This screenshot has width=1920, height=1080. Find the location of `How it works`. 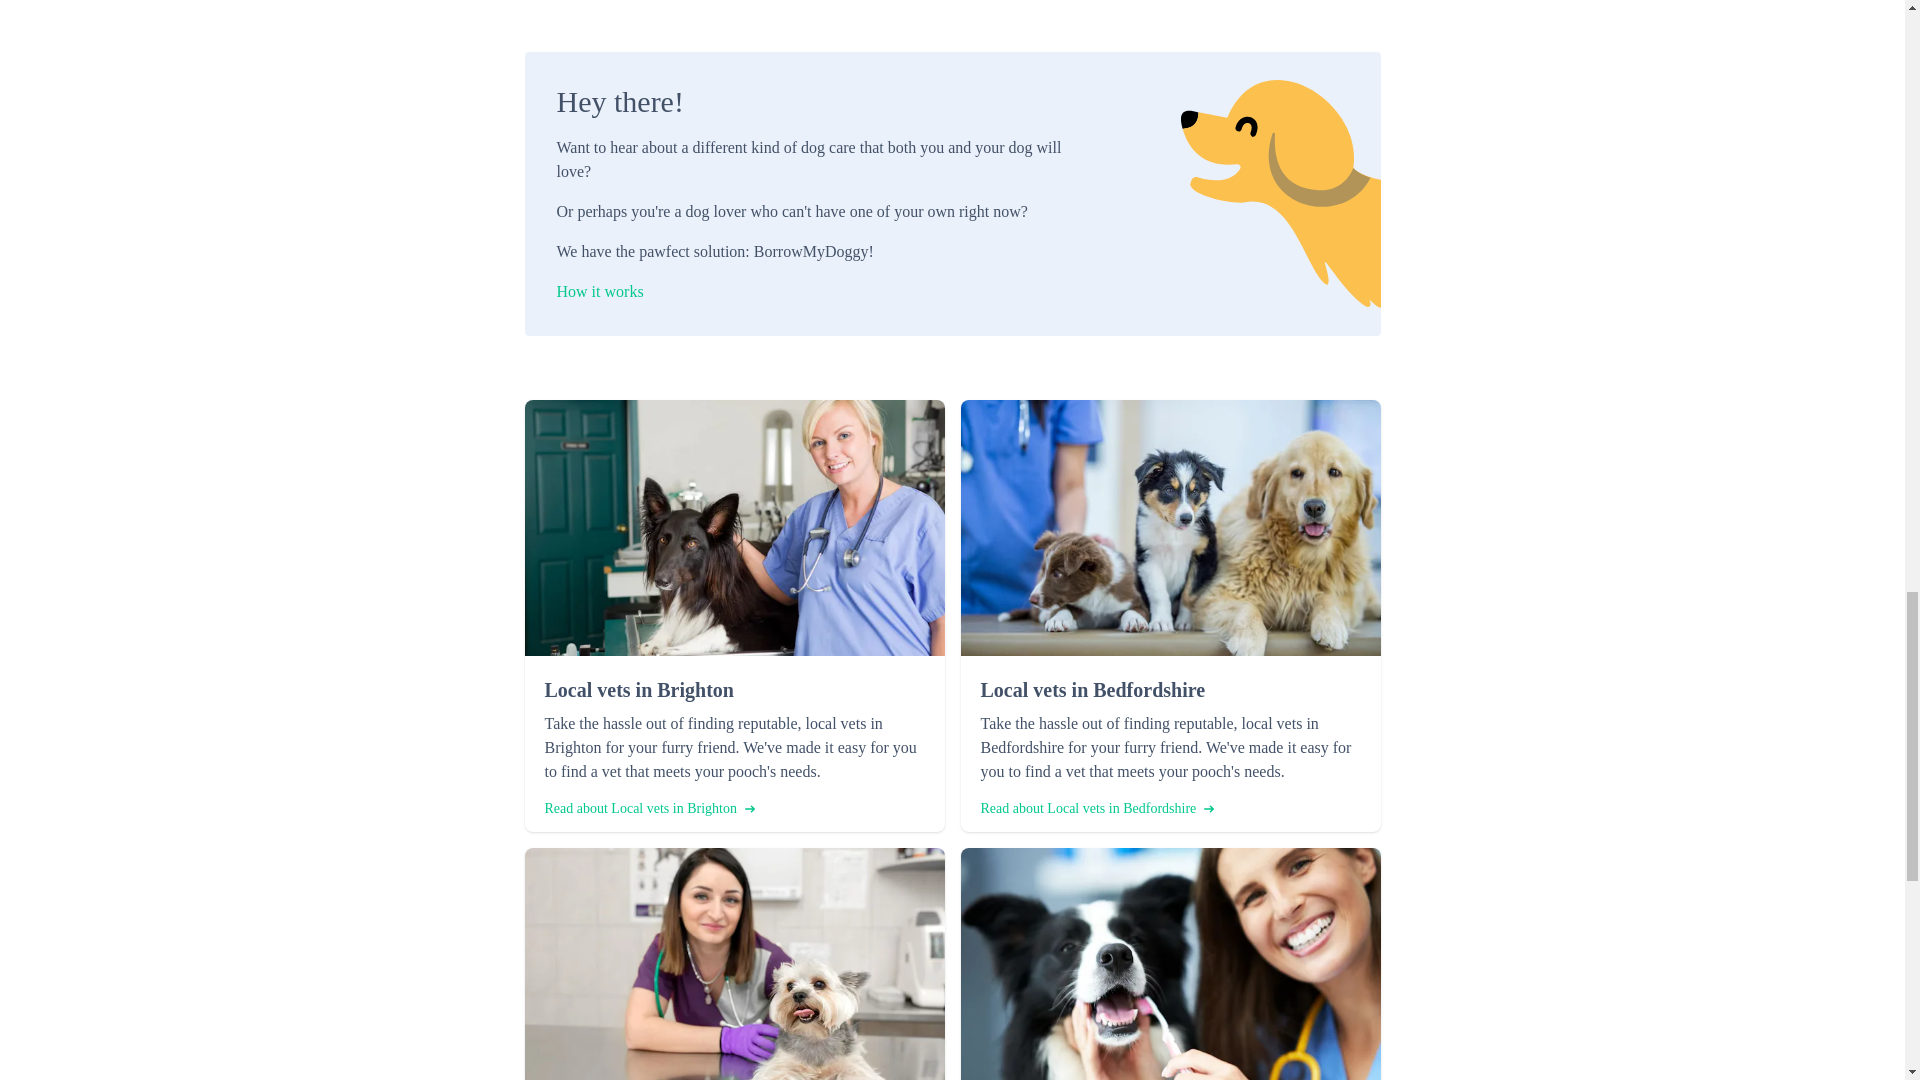

How it works is located at coordinates (810, 291).